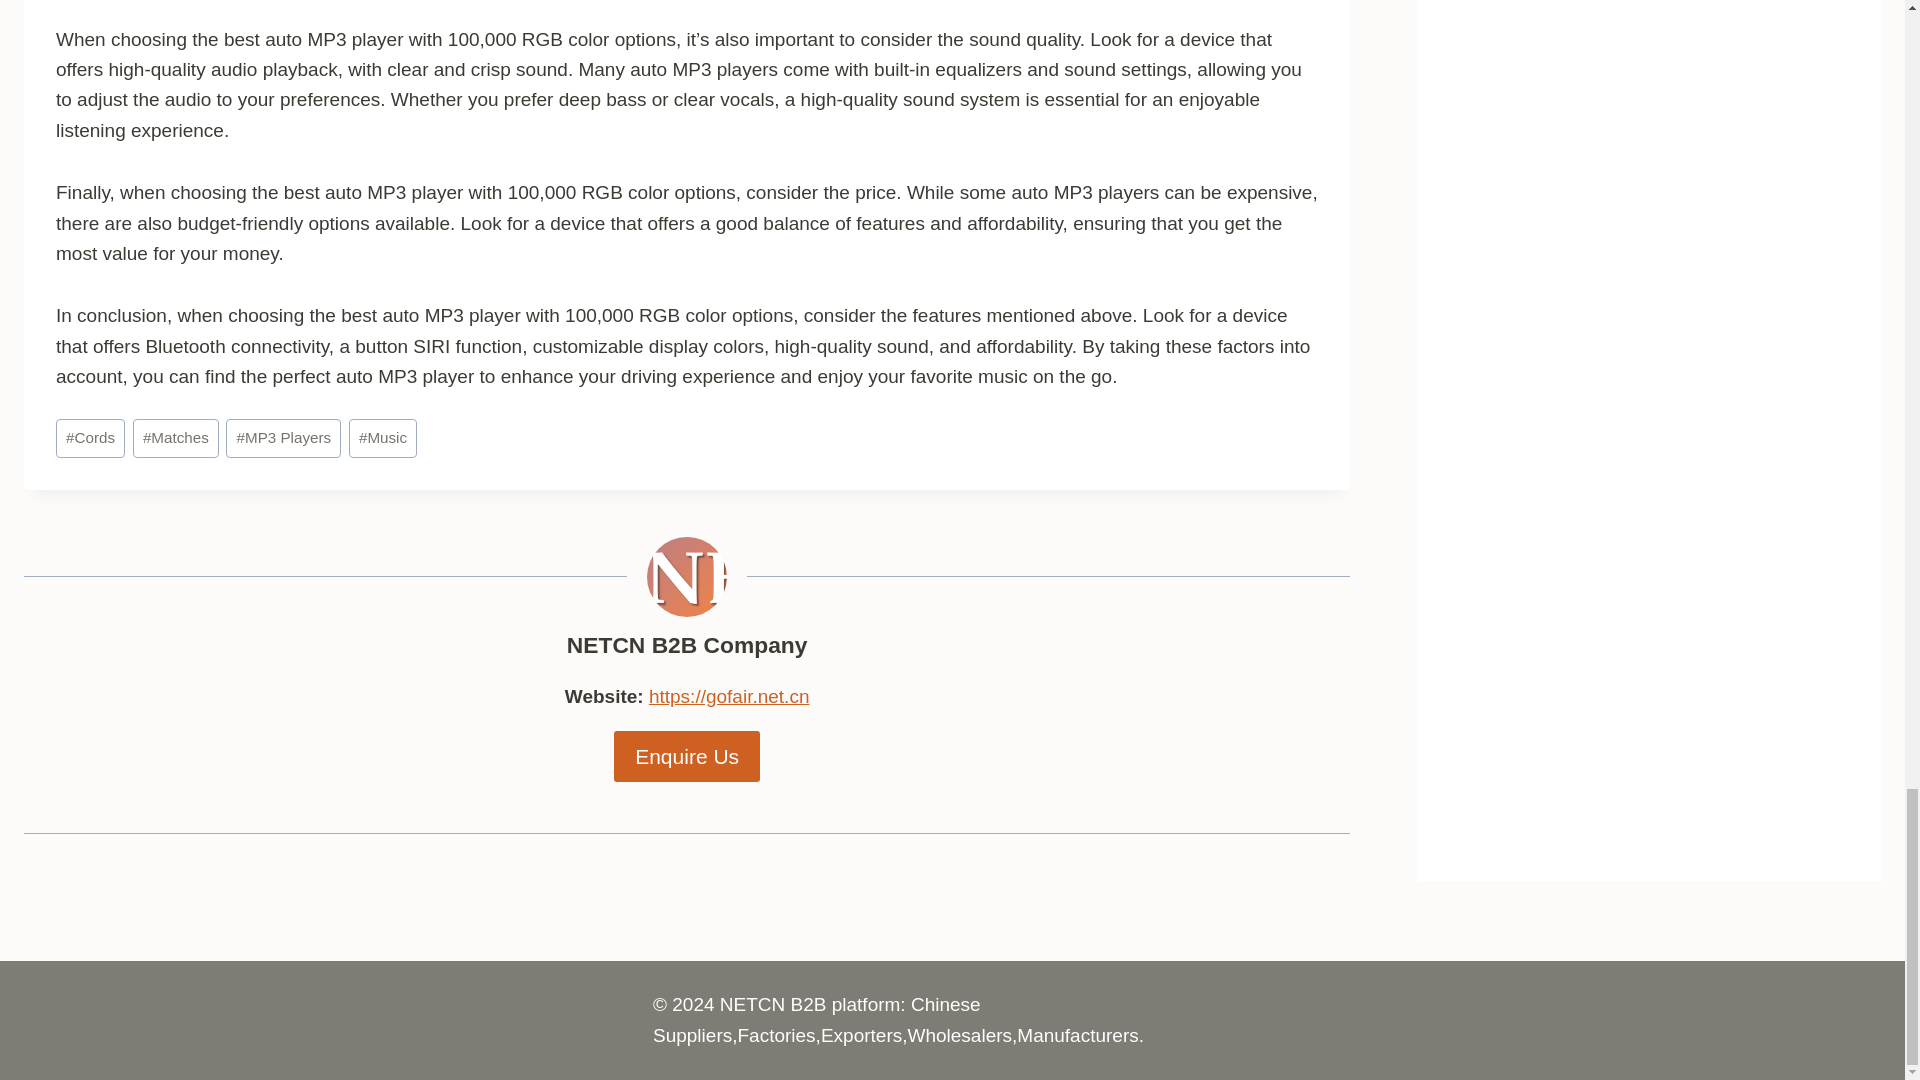 This screenshot has height=1080, width=1920. Describe the element at coordinates (382, 438) in the screenshot. I see `Music` at that location.